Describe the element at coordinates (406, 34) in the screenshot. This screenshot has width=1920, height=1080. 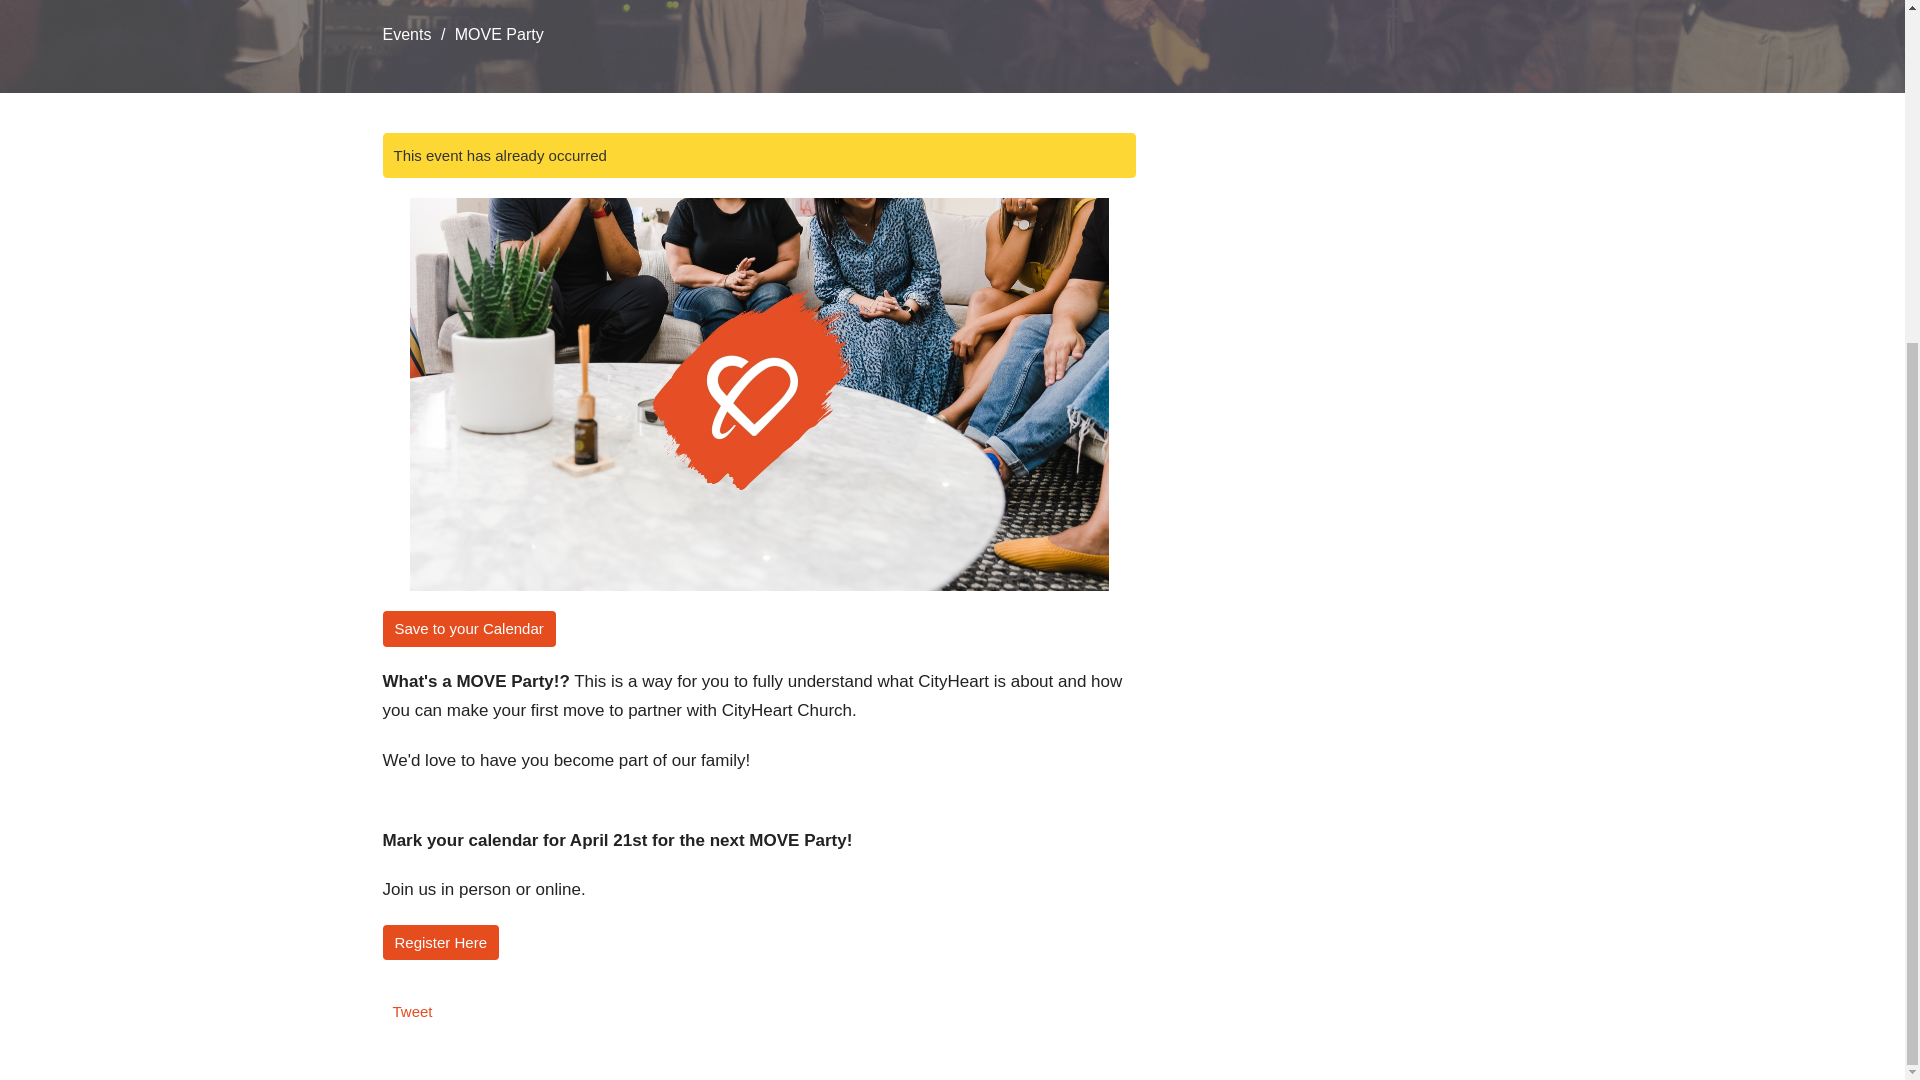
I see `Events` at that location.